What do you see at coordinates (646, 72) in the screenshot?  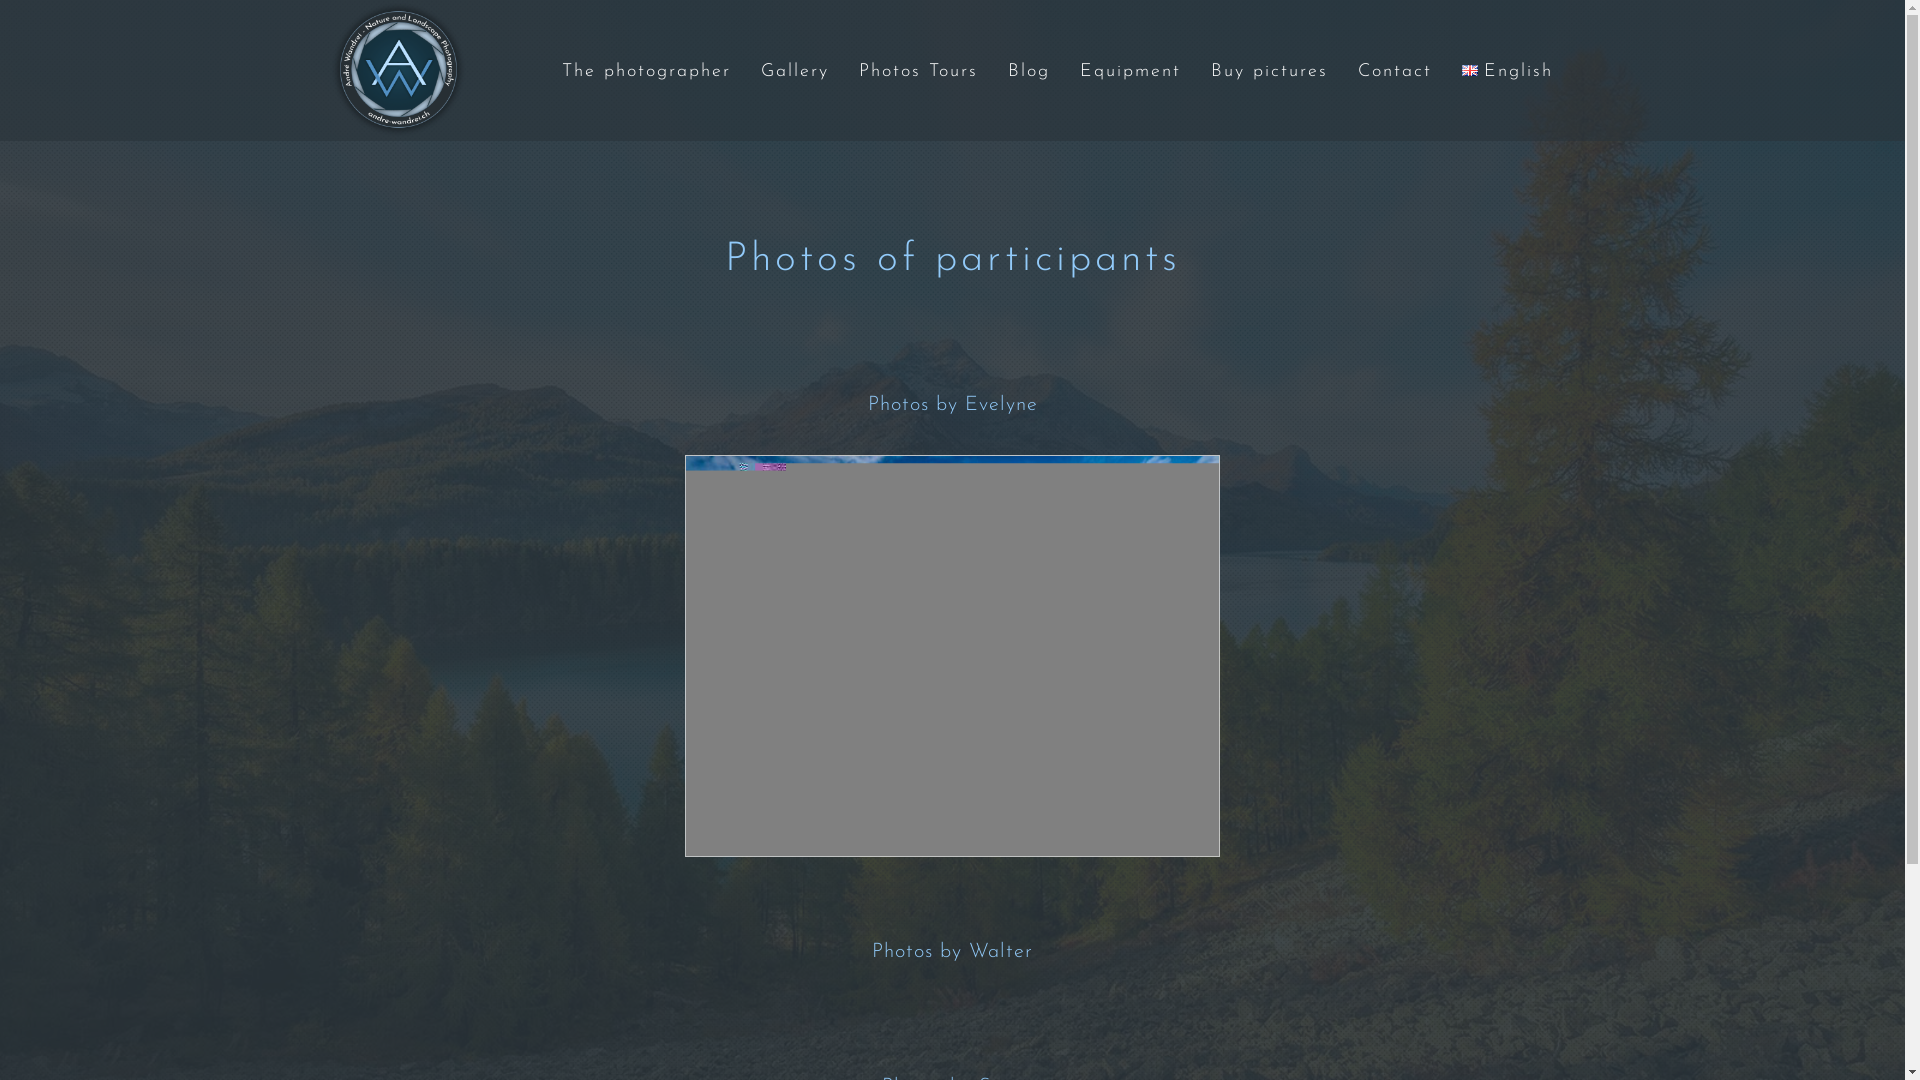 I see `The photographer` at bounding box center [646, 72].